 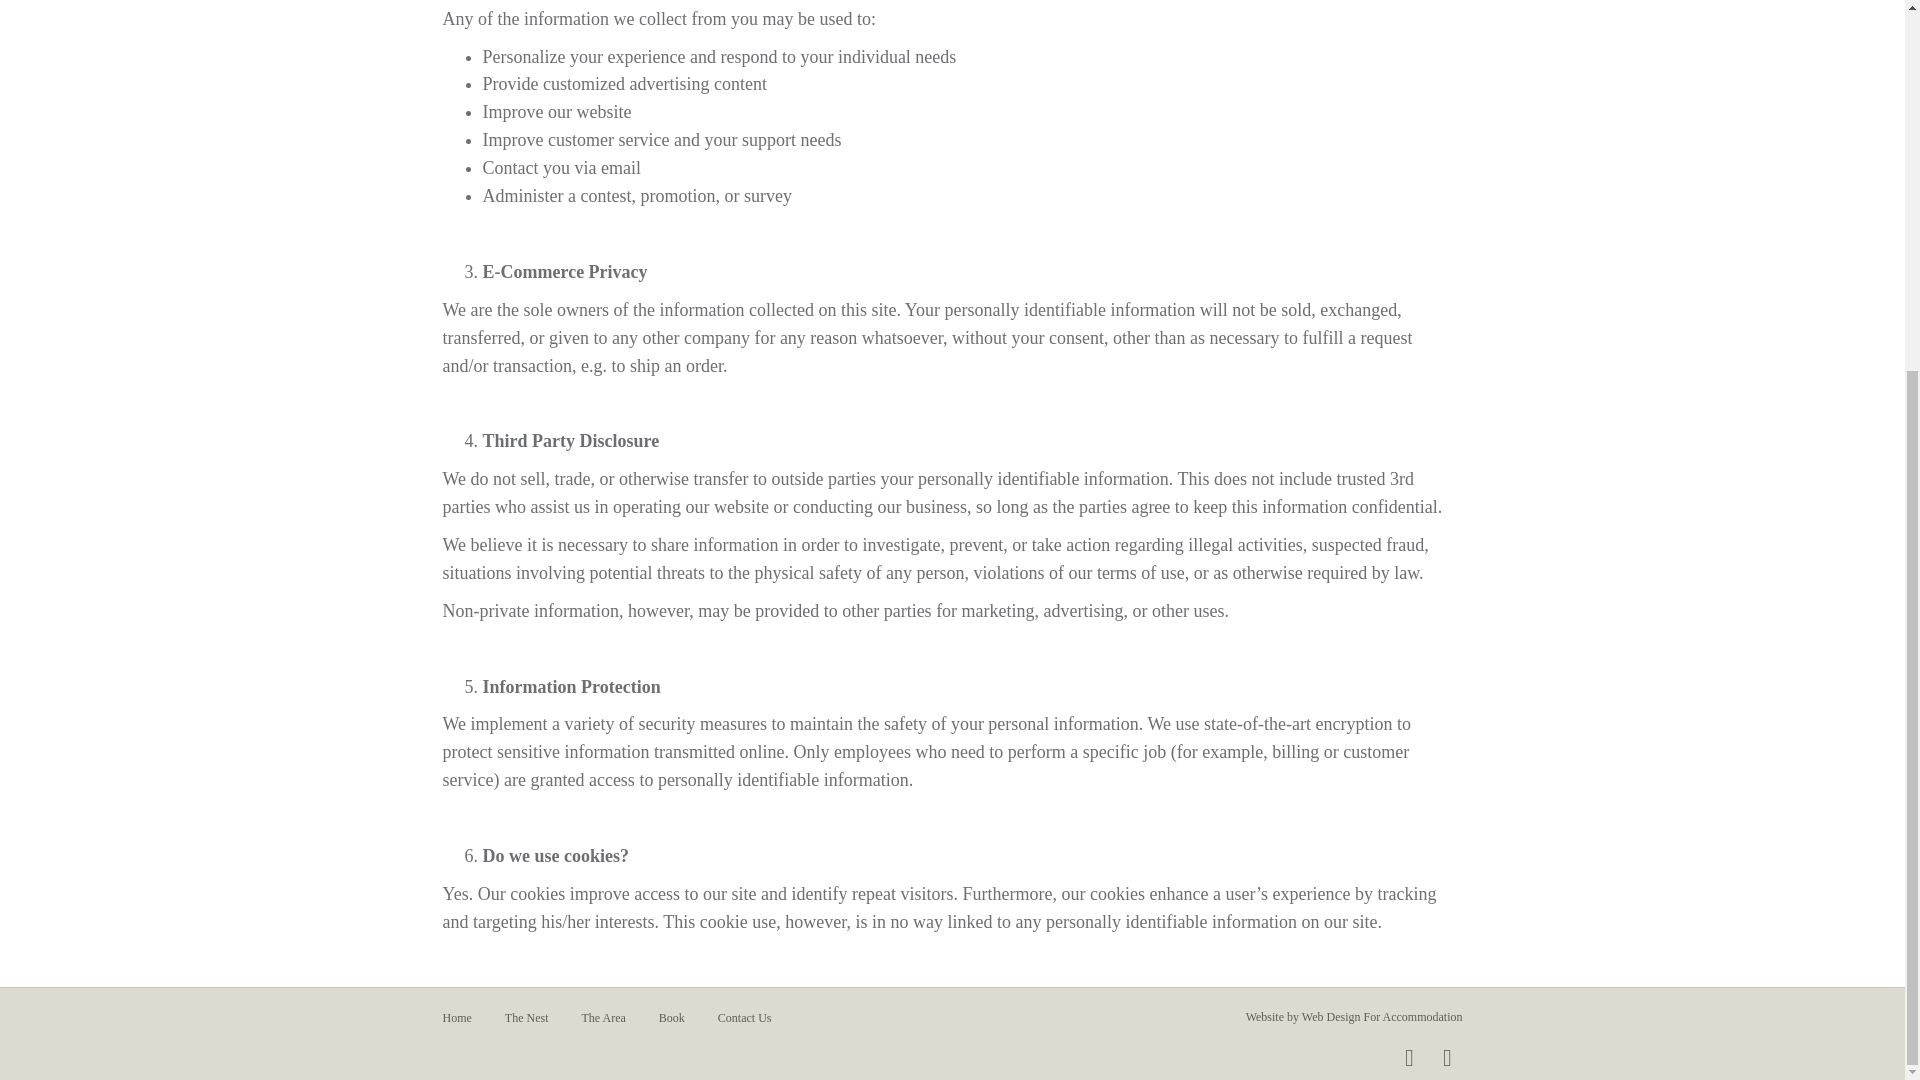 I want to click on Book, so click(x=672, y=1025).